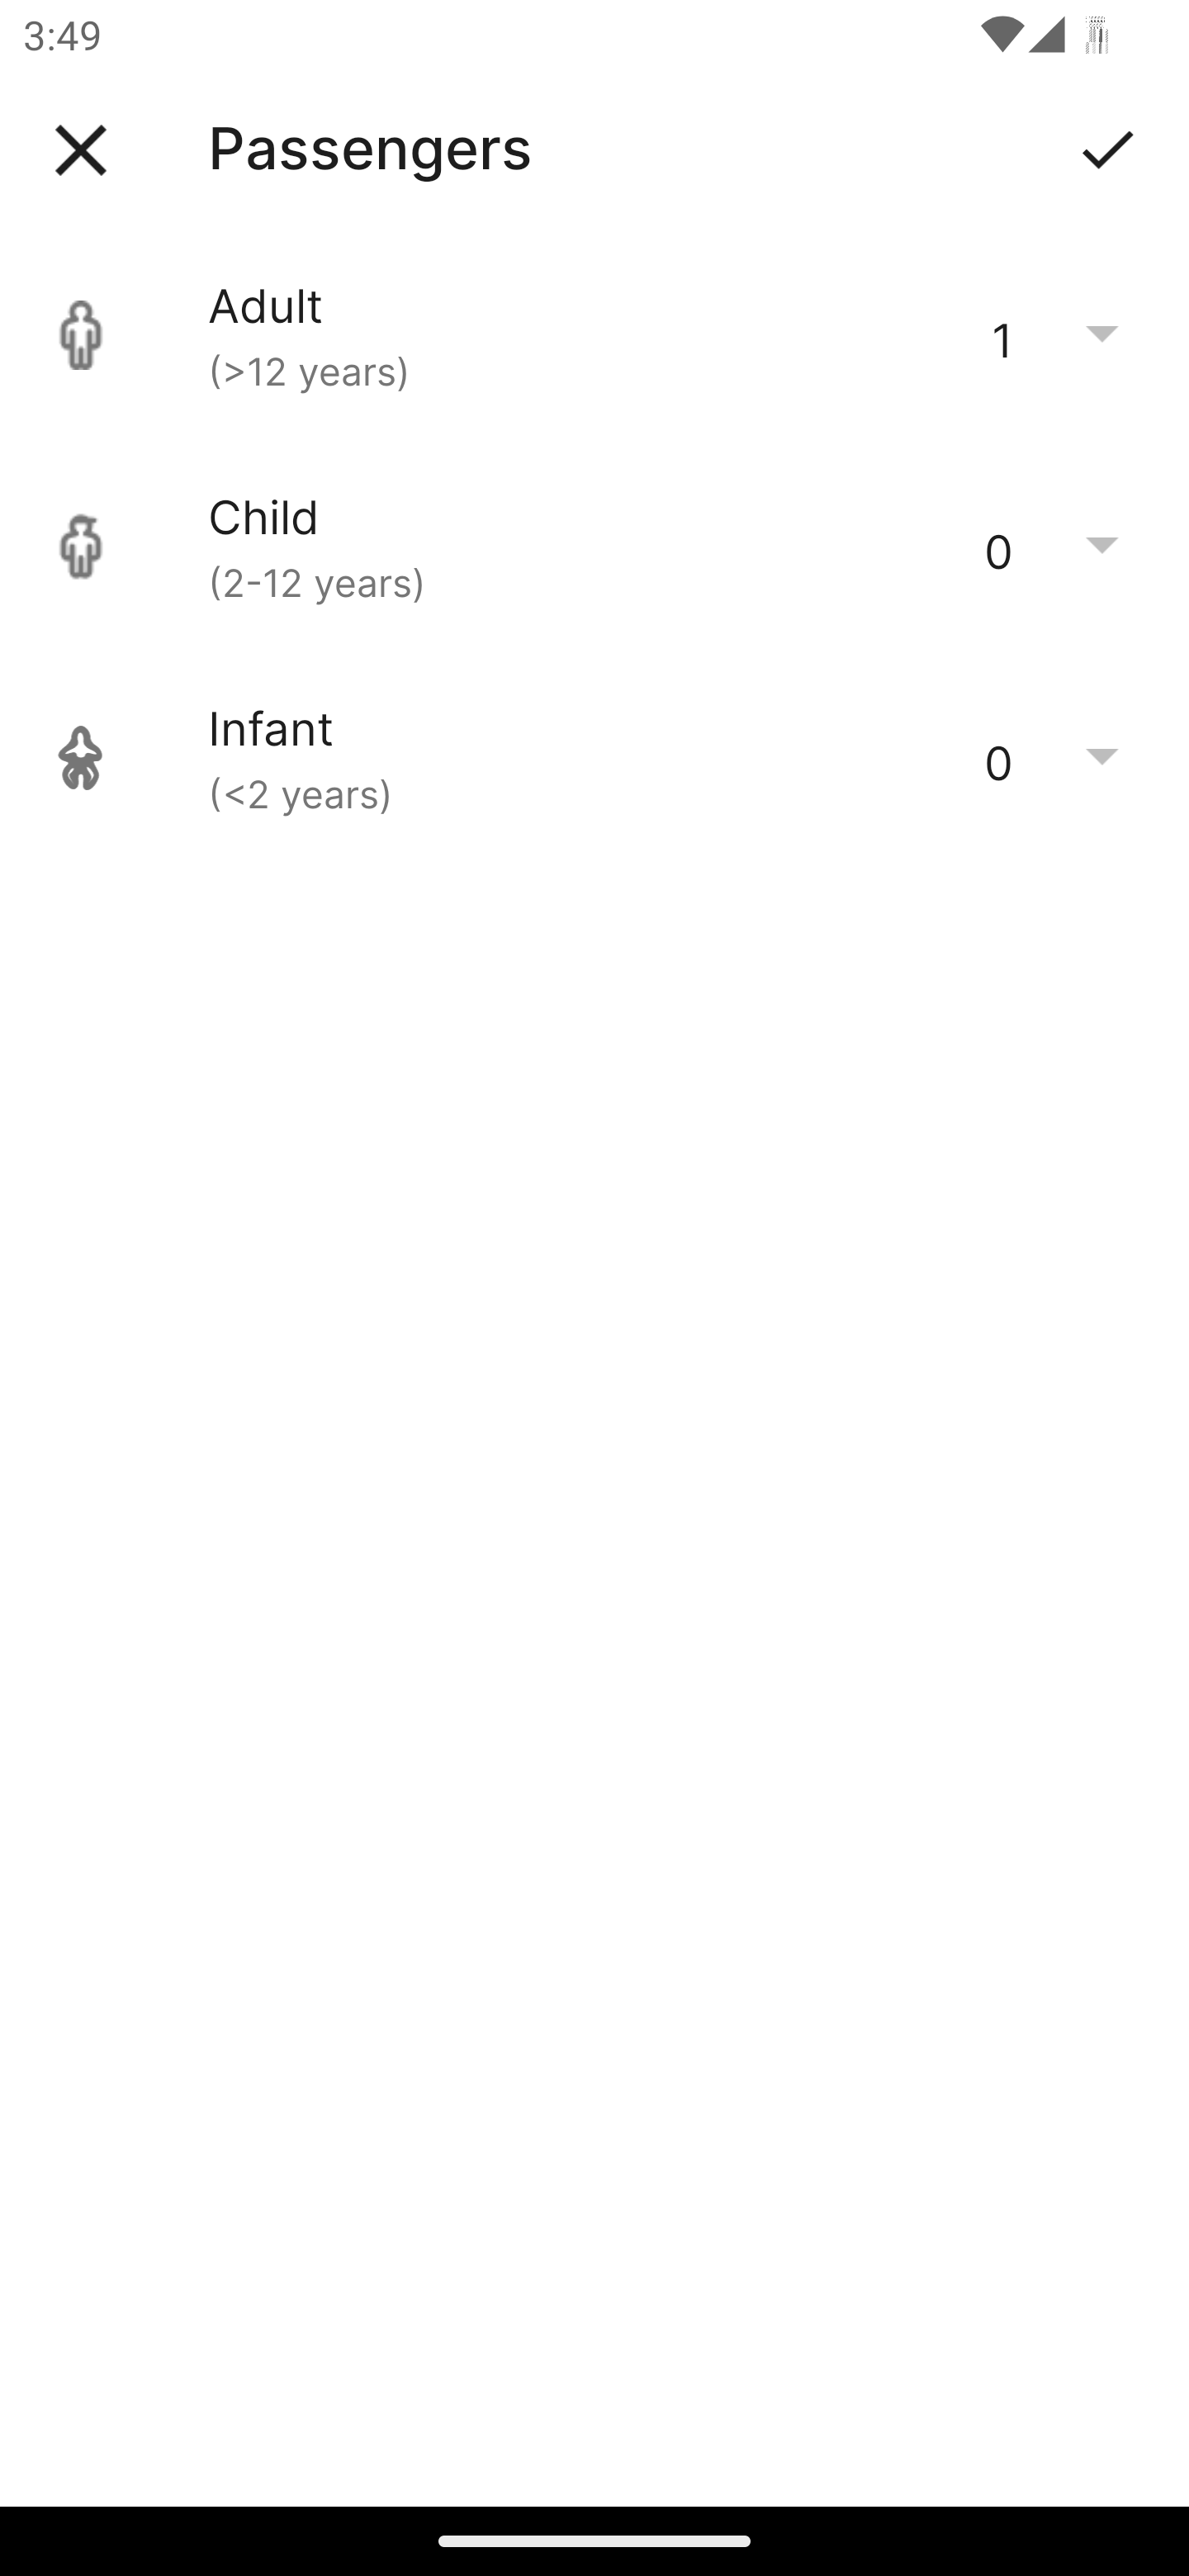 The width and height of the screenshot is (1189, 2576). I want to click on Child (2-12 years) 0, so click(594, 547).